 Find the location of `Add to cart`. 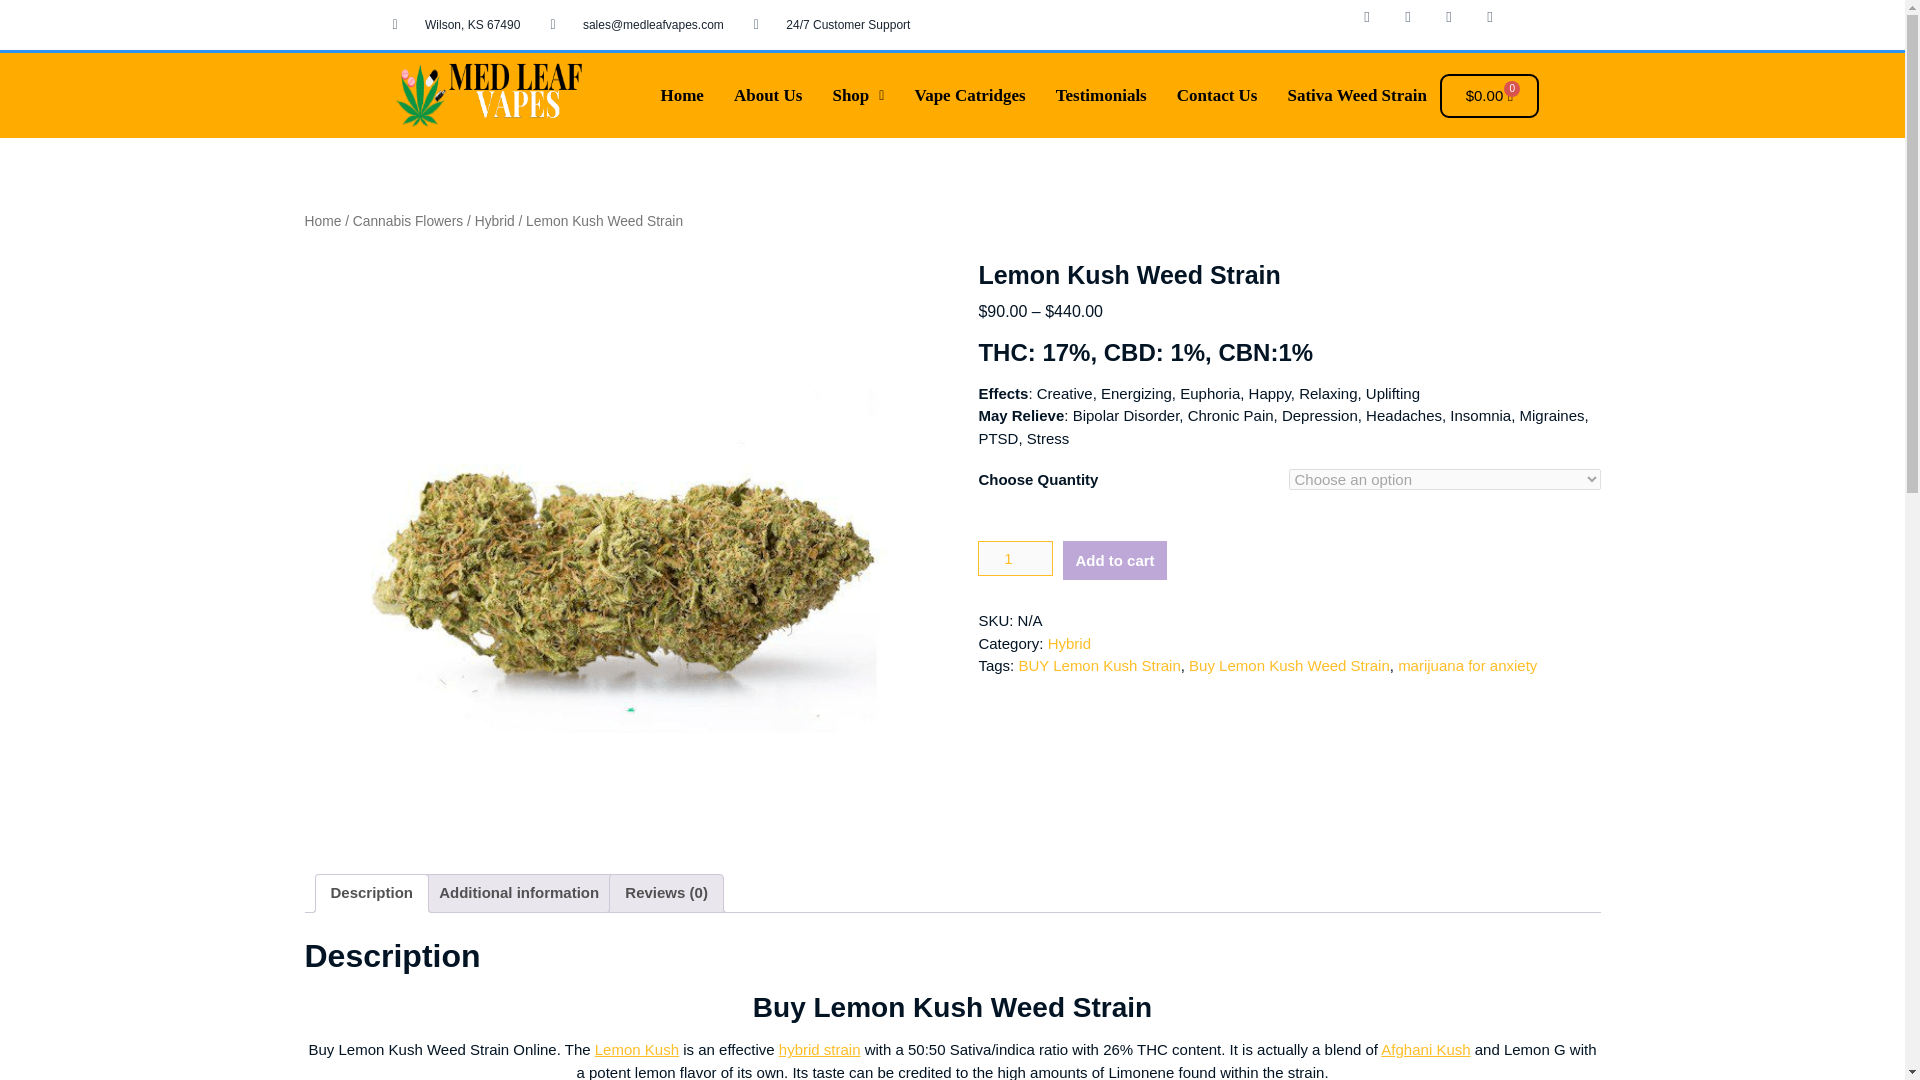

Add to cart is located at coordinates (1114, 560).